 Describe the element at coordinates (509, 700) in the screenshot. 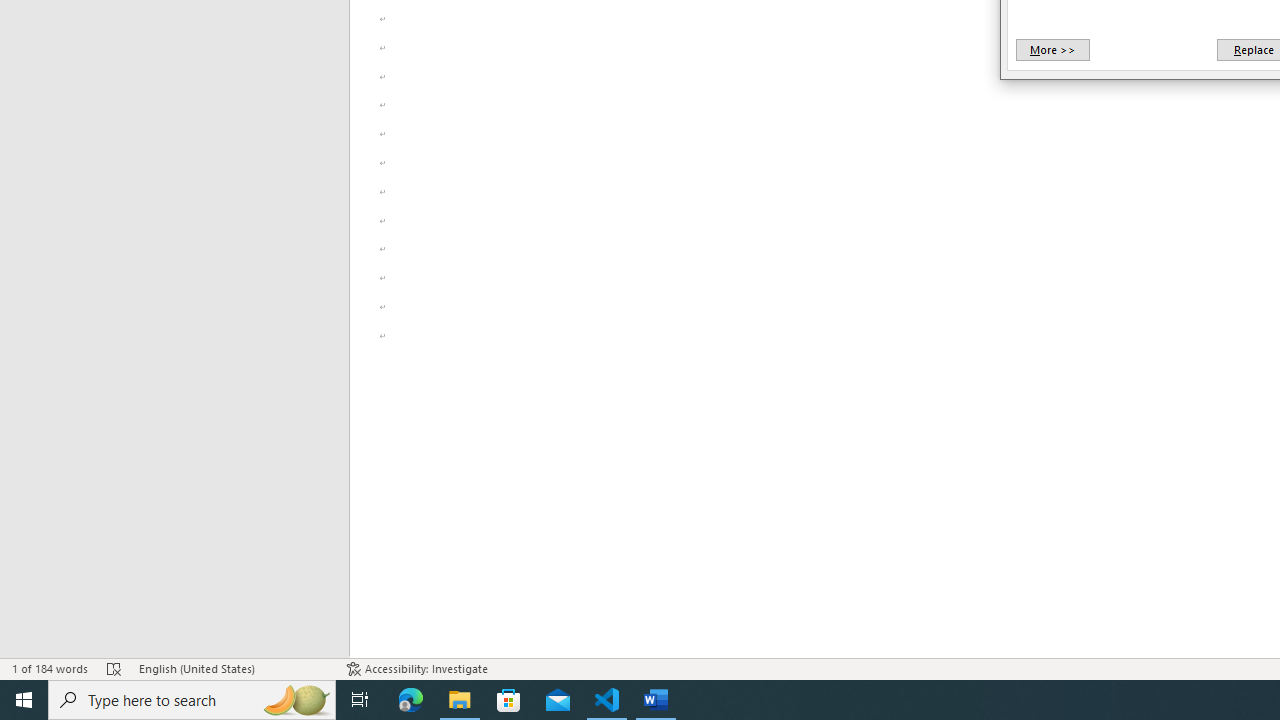

I see `Microsoft Store` at that location.